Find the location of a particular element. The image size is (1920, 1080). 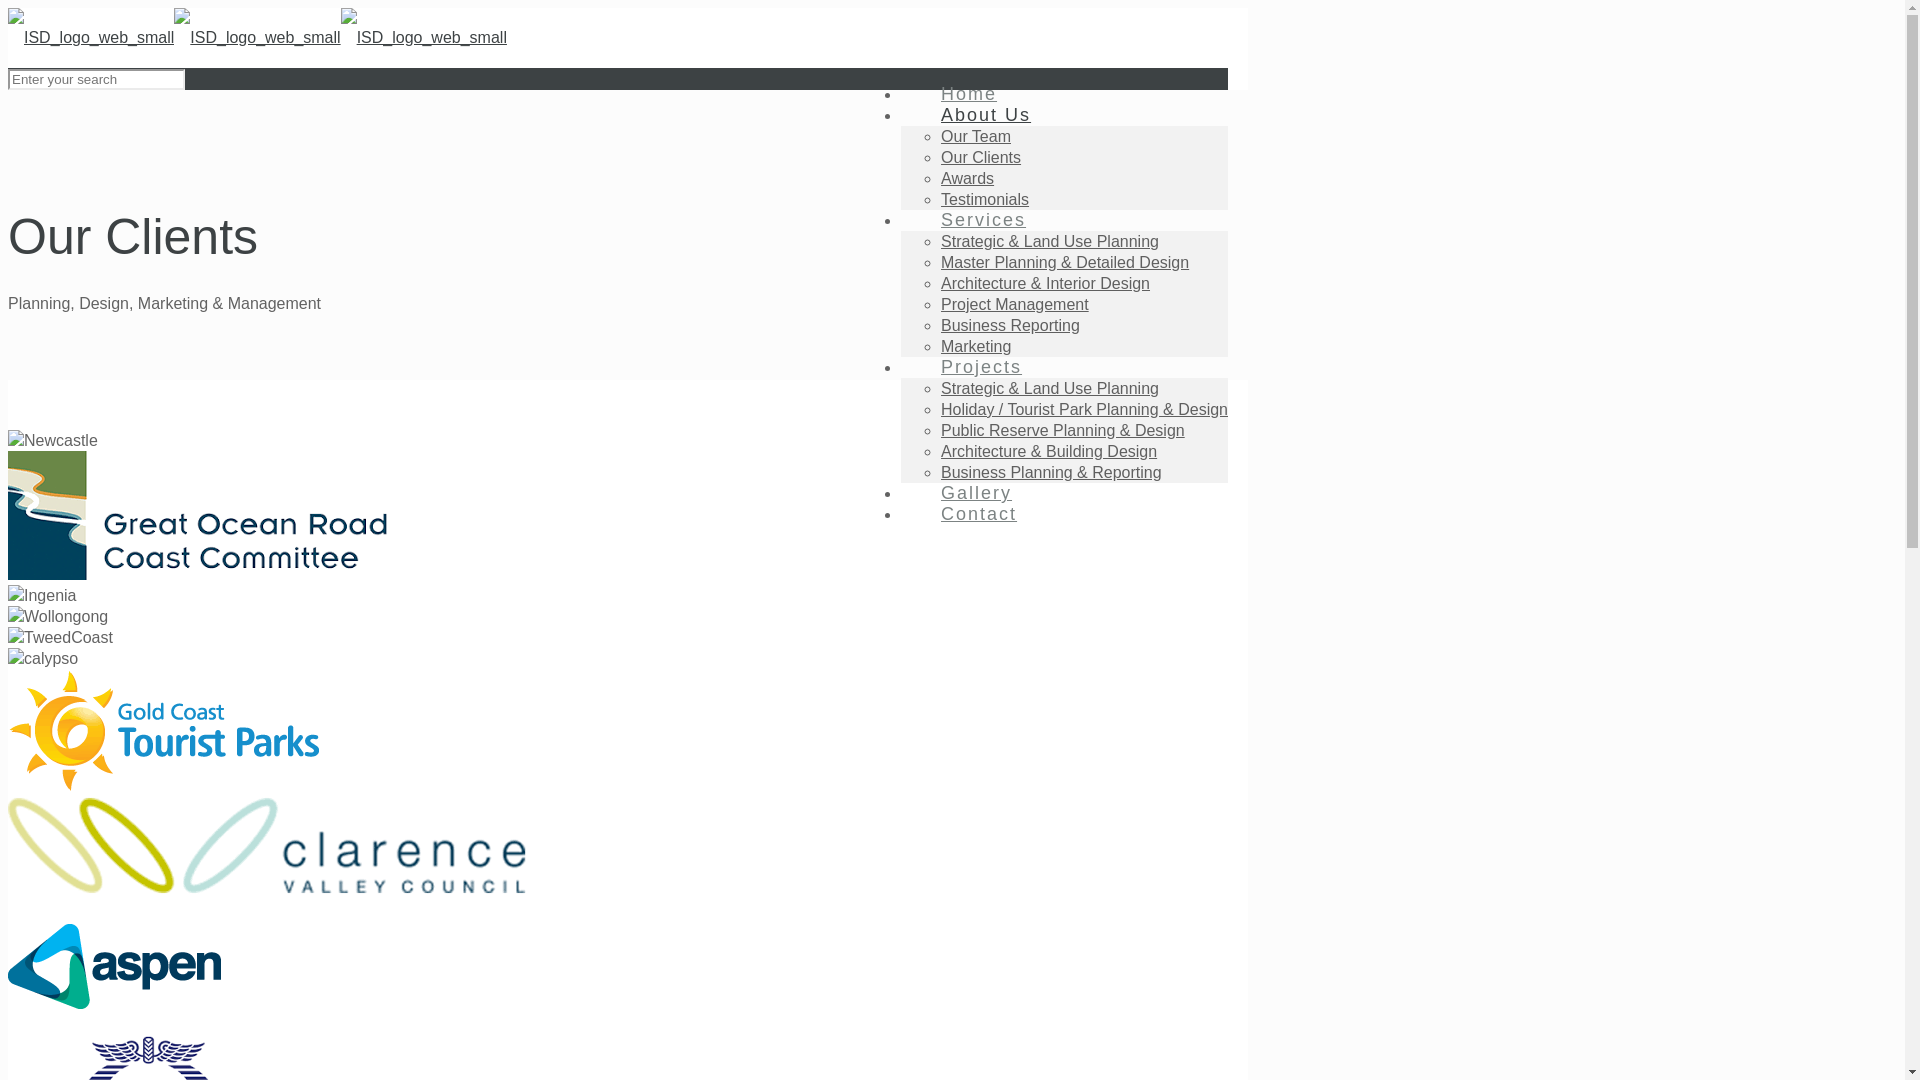

Awards is located at coordinates (968, 178).